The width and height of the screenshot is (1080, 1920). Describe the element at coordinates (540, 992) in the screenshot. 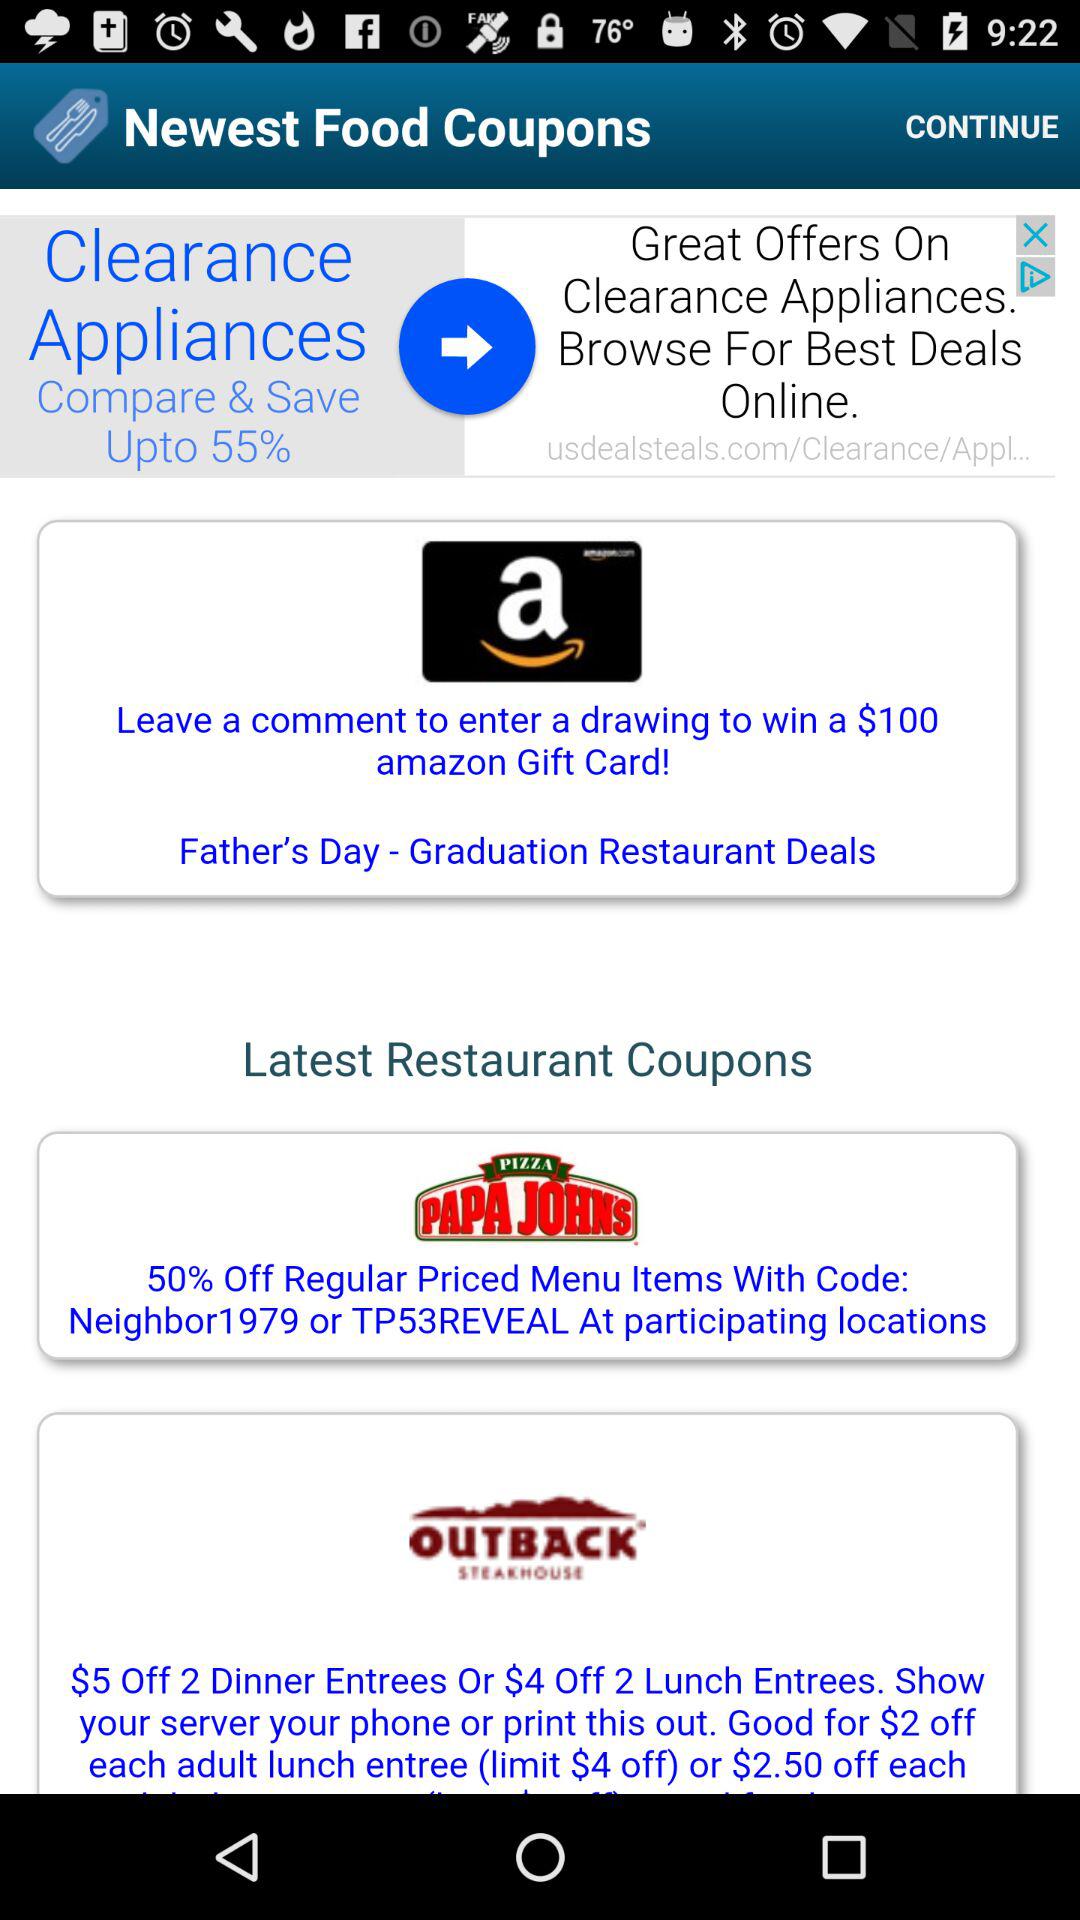

I see `screen page` at that location.